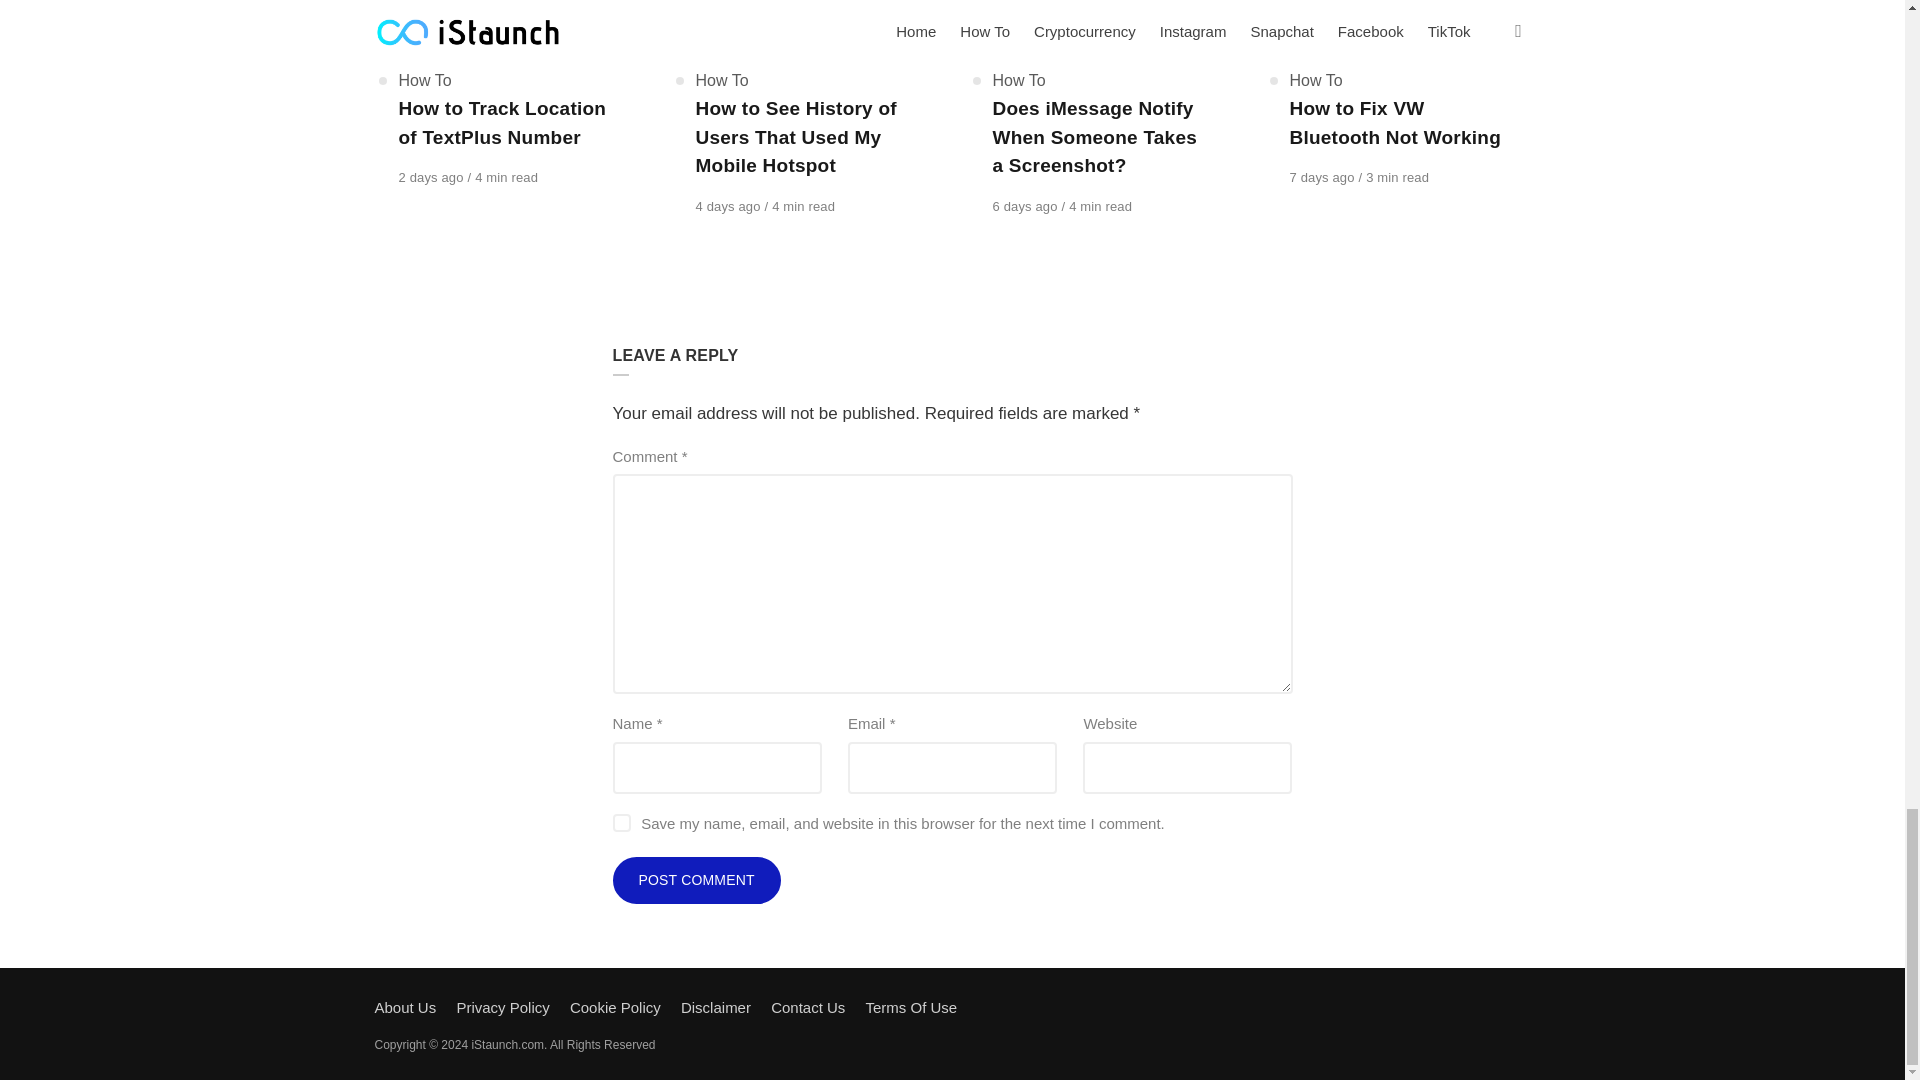 The height and width of the screenshot is (1080, 1920). What do you see at coordinates (620, 822) in the screenshot?
I see `yes` at bounding box center [620, 822].